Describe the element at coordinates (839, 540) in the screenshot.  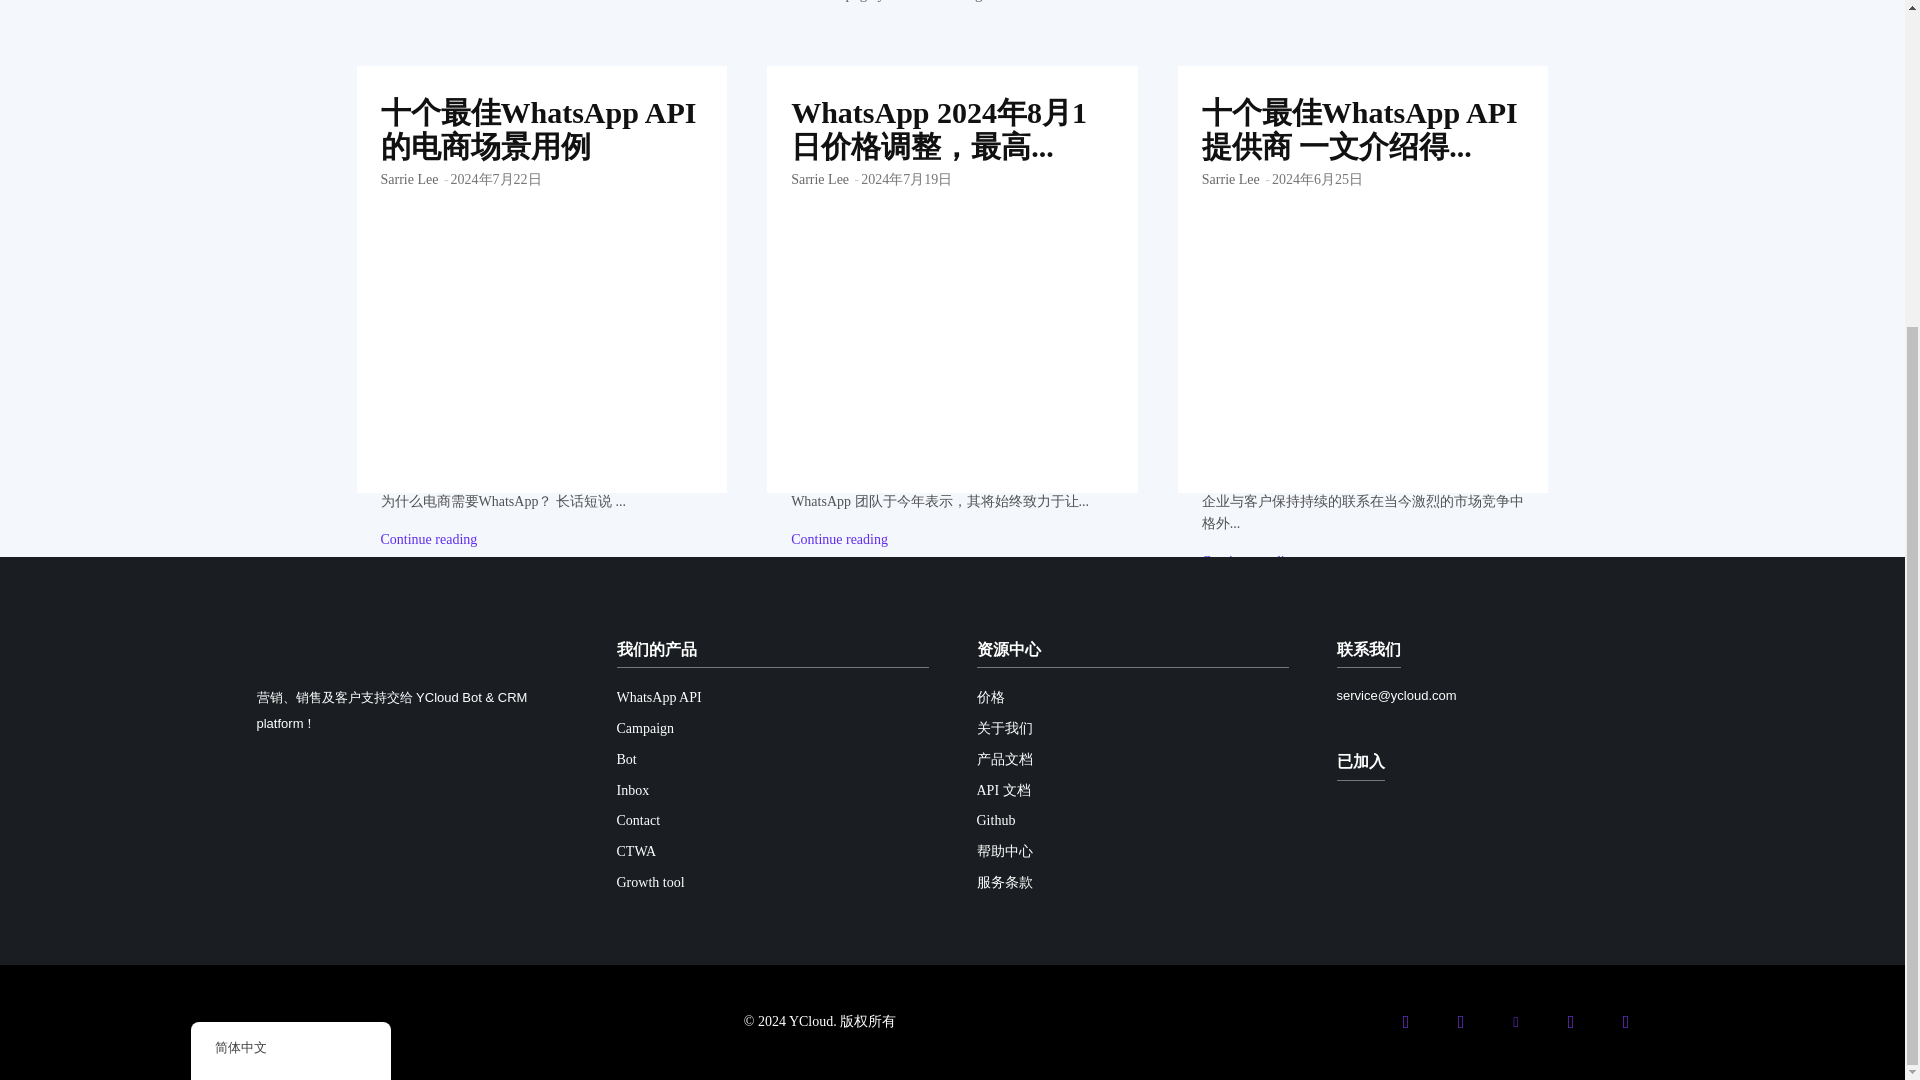
I see `Continue reading` at that location.